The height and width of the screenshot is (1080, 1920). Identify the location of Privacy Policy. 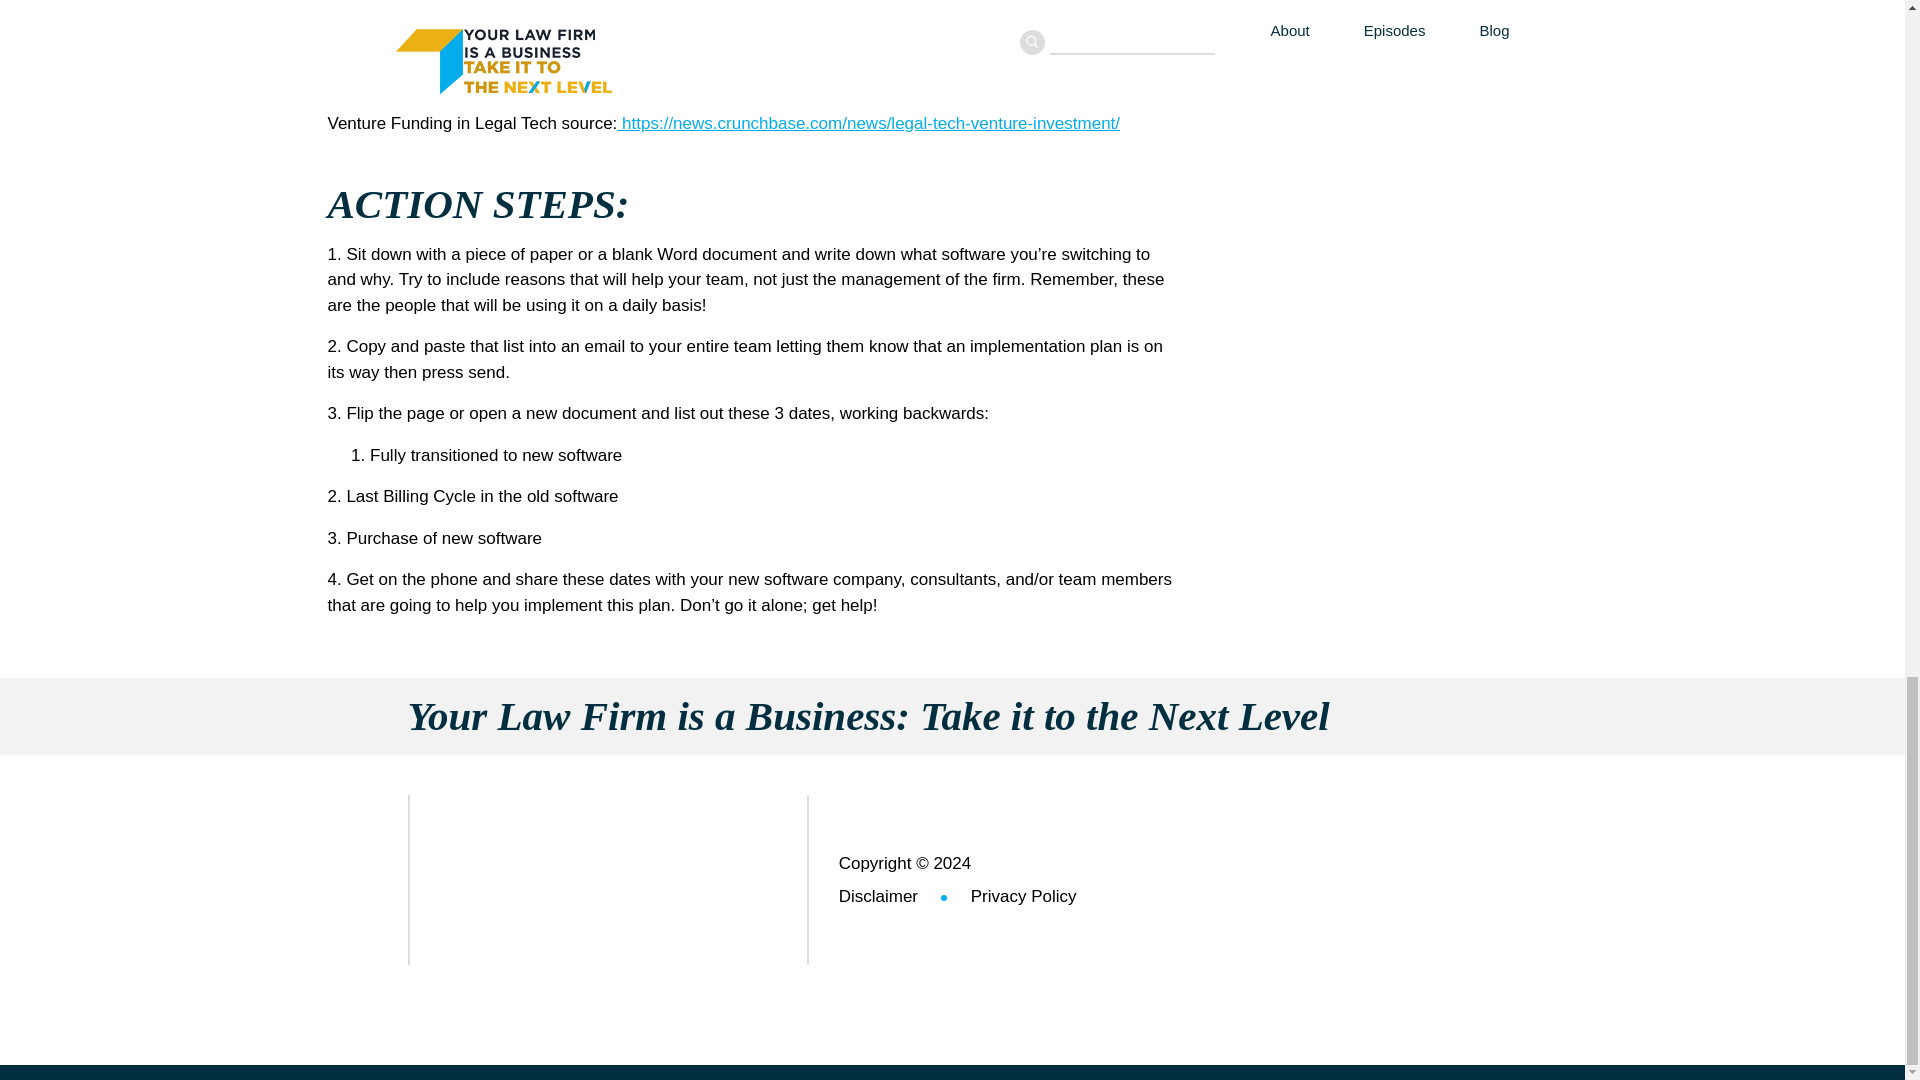
(1000, 892).